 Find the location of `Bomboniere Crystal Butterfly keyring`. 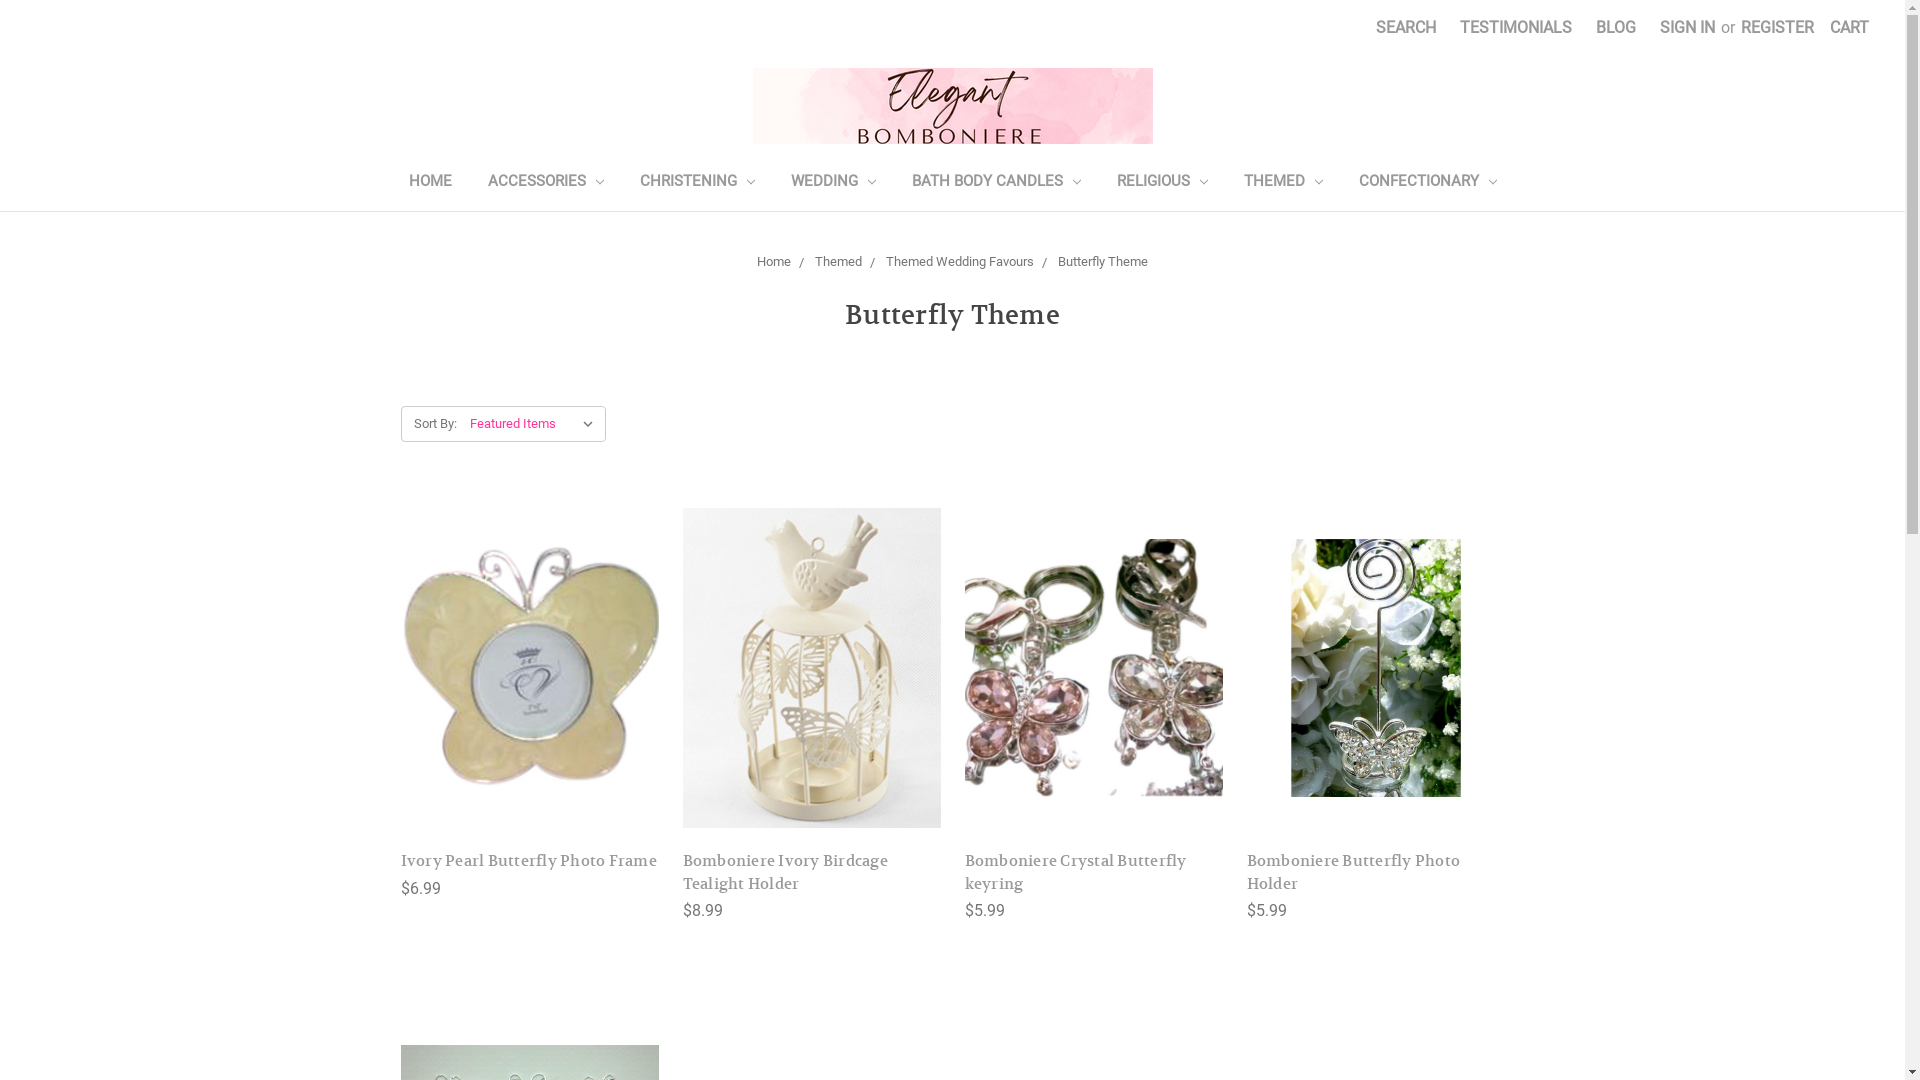

Bomboniere Crystal Butterfly keyring is located at coordinates (1075, 872).